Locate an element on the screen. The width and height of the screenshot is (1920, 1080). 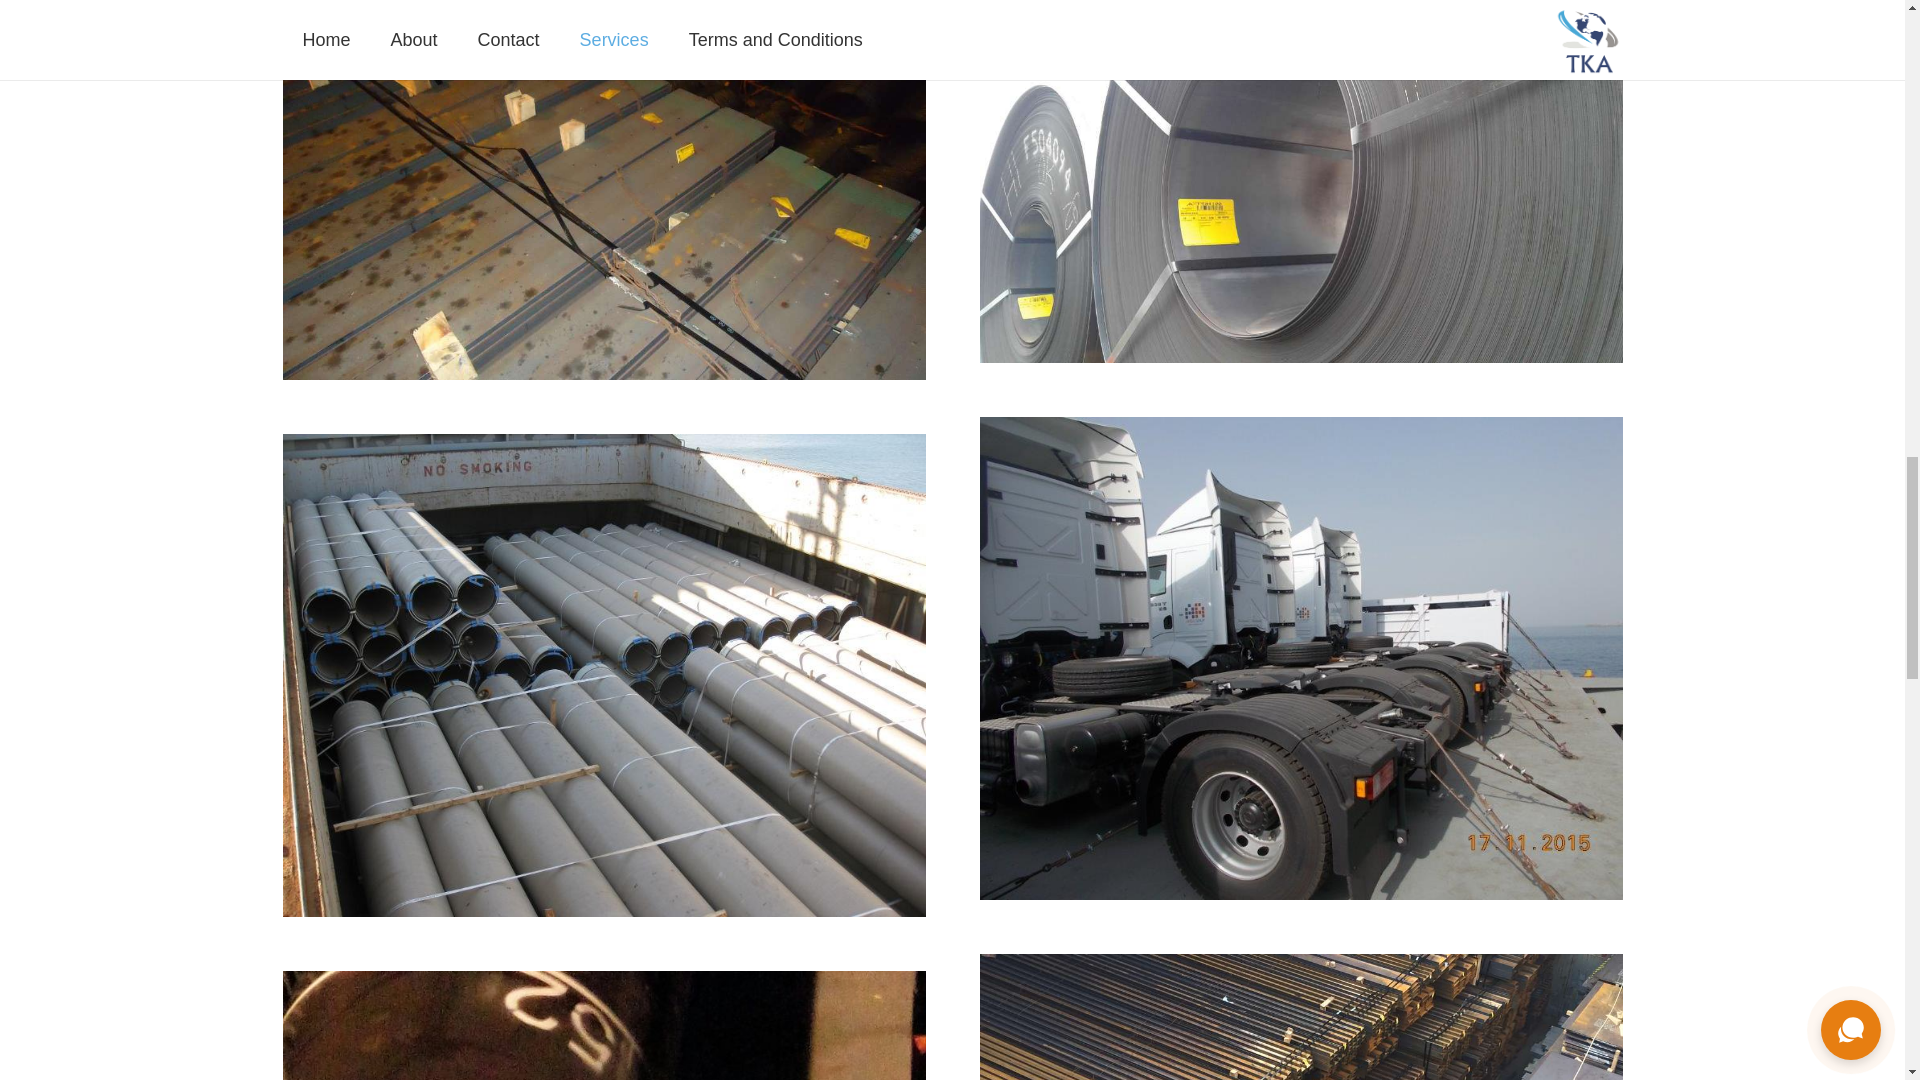
s5 is located at coordinates (1300, 1016).